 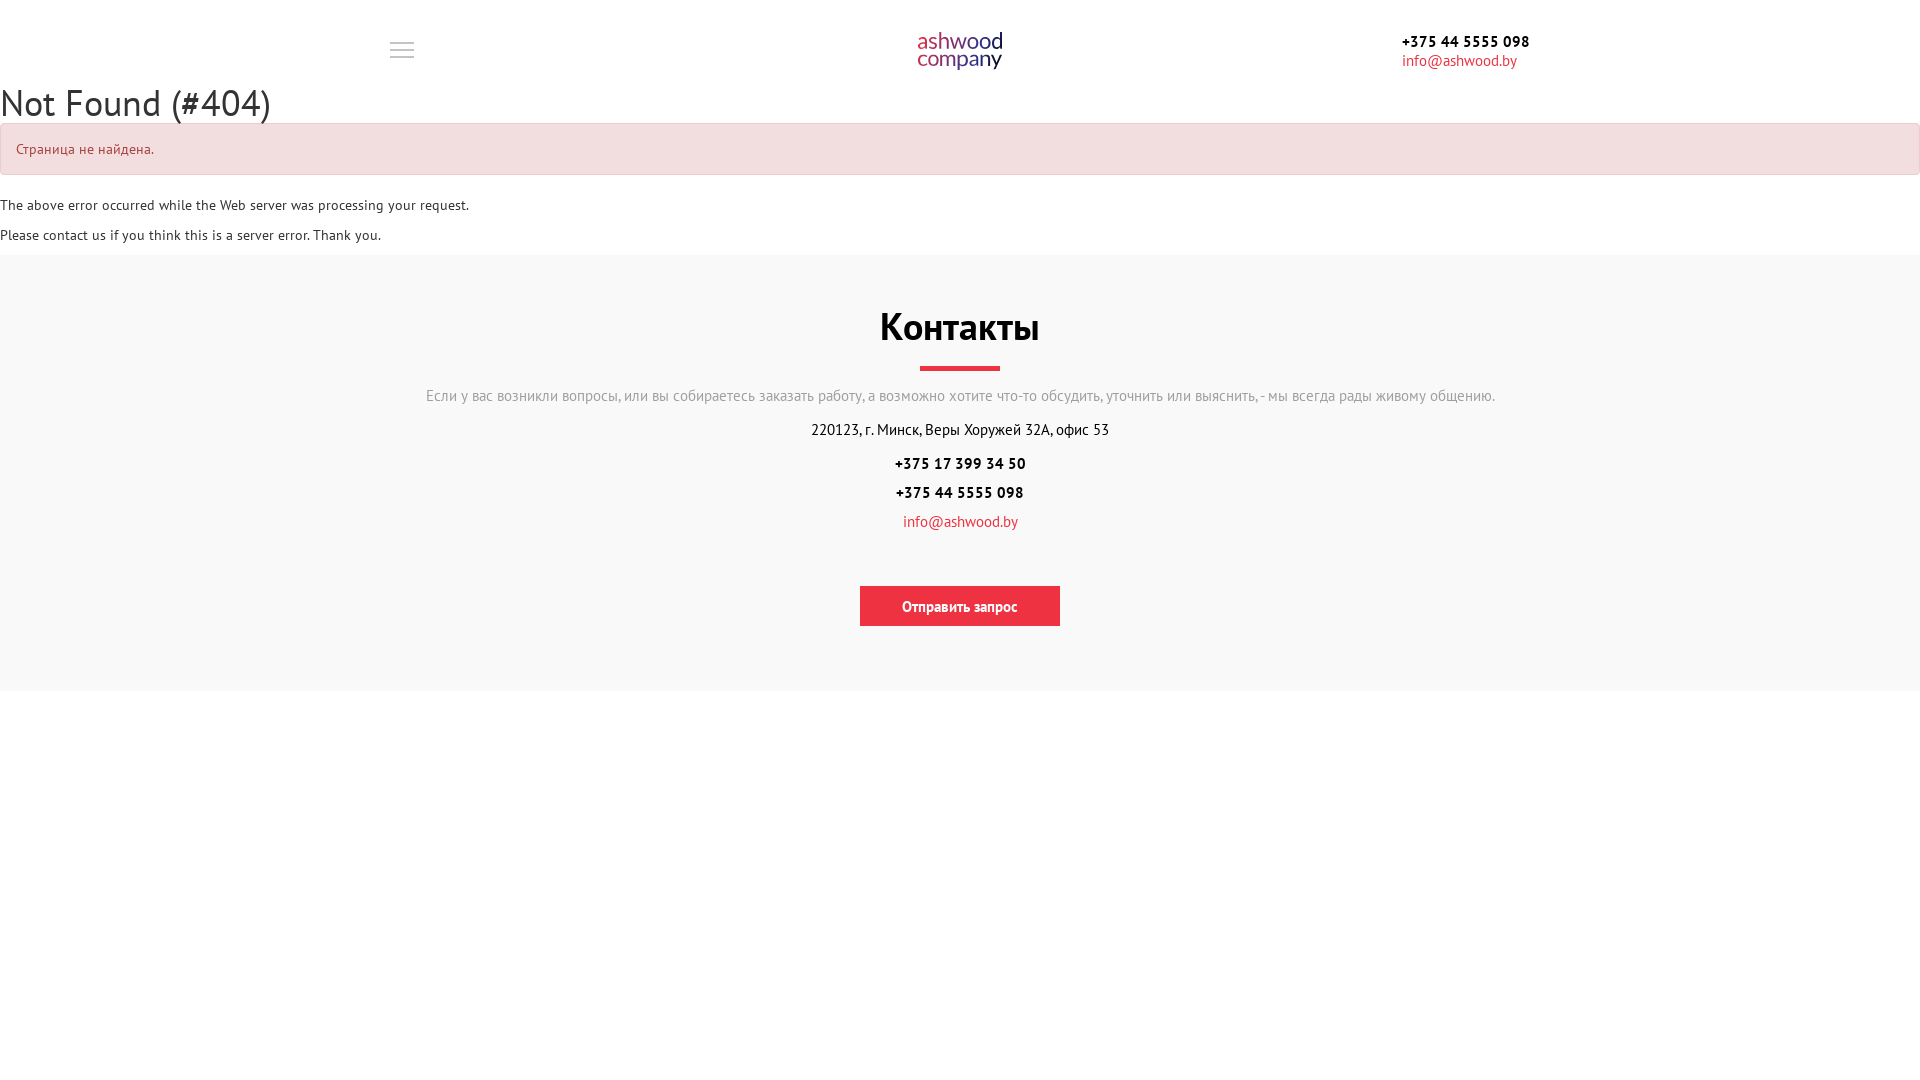 What do you see at coordinates (960, 464) in the screenshot?
I see `+375 17 399 34 50` at bounding box center [960, 464].